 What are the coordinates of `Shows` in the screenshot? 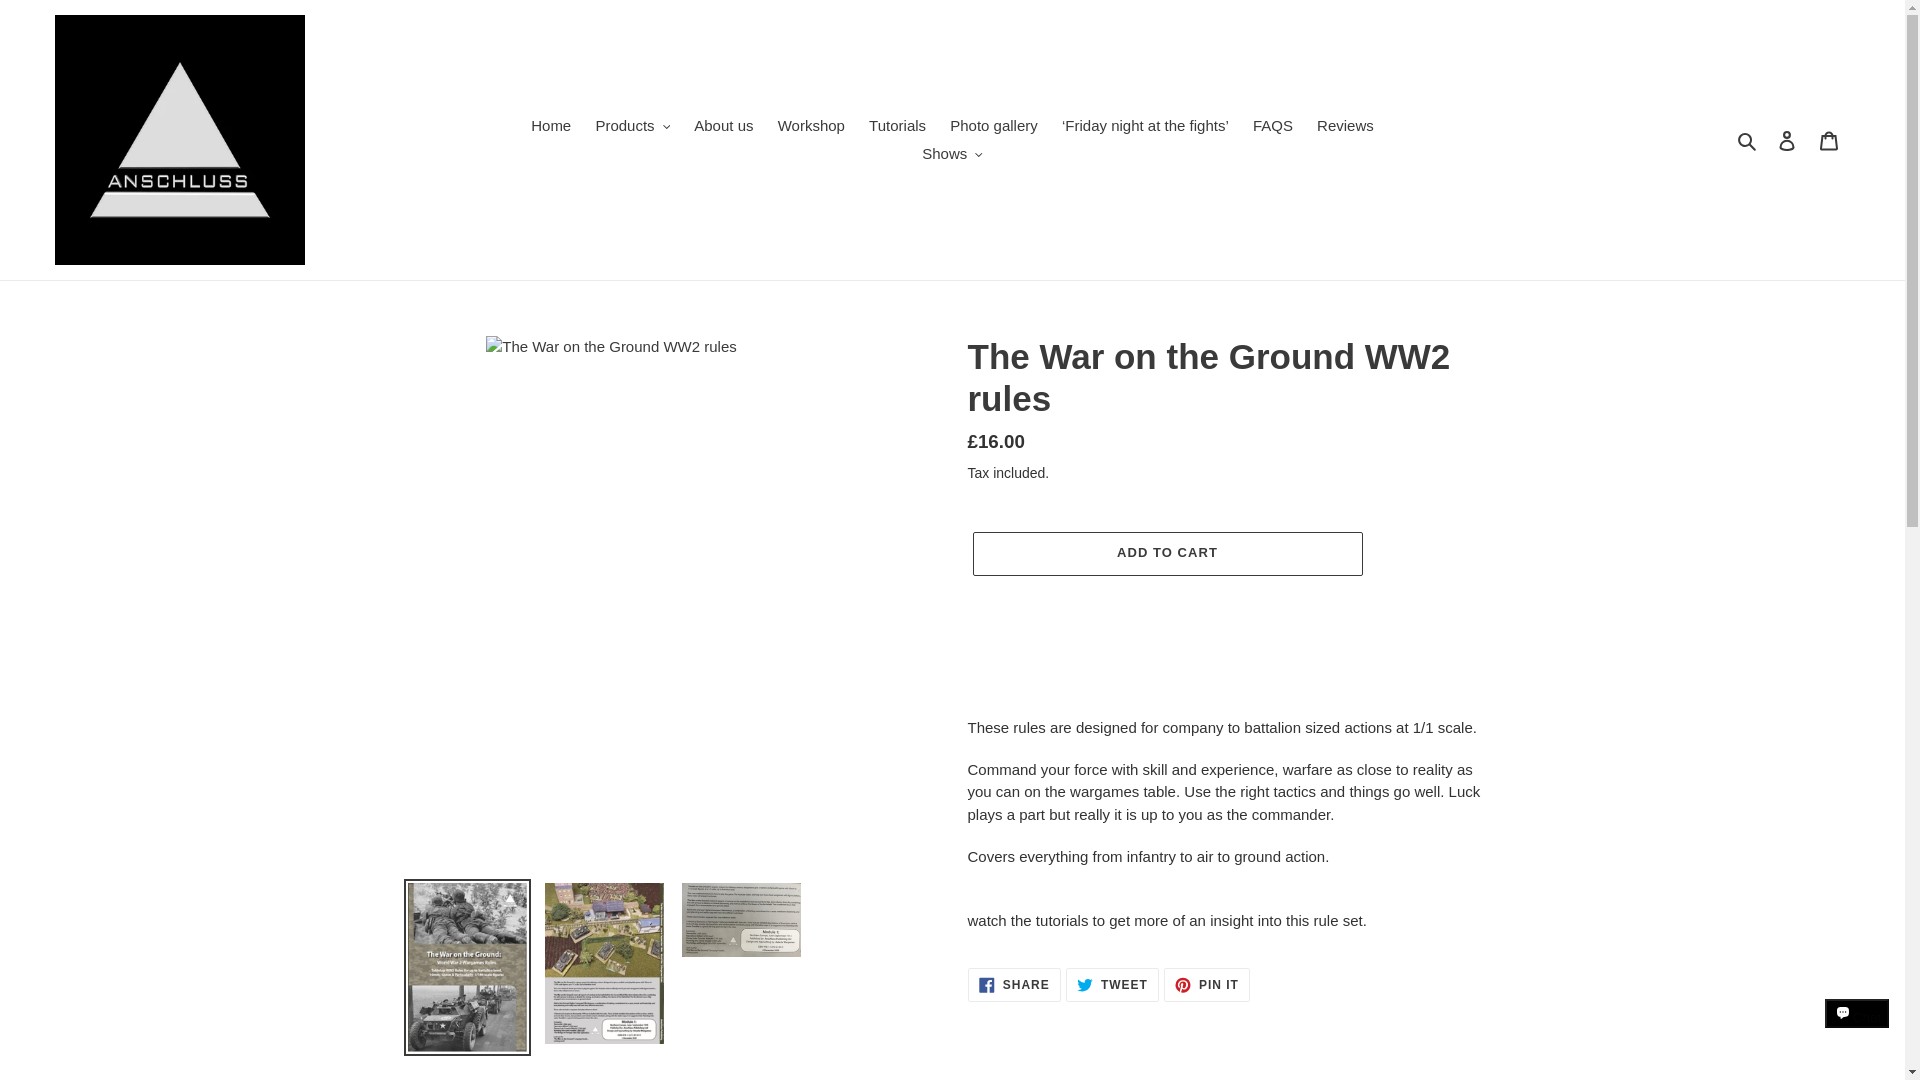 It's located at (952, 154).